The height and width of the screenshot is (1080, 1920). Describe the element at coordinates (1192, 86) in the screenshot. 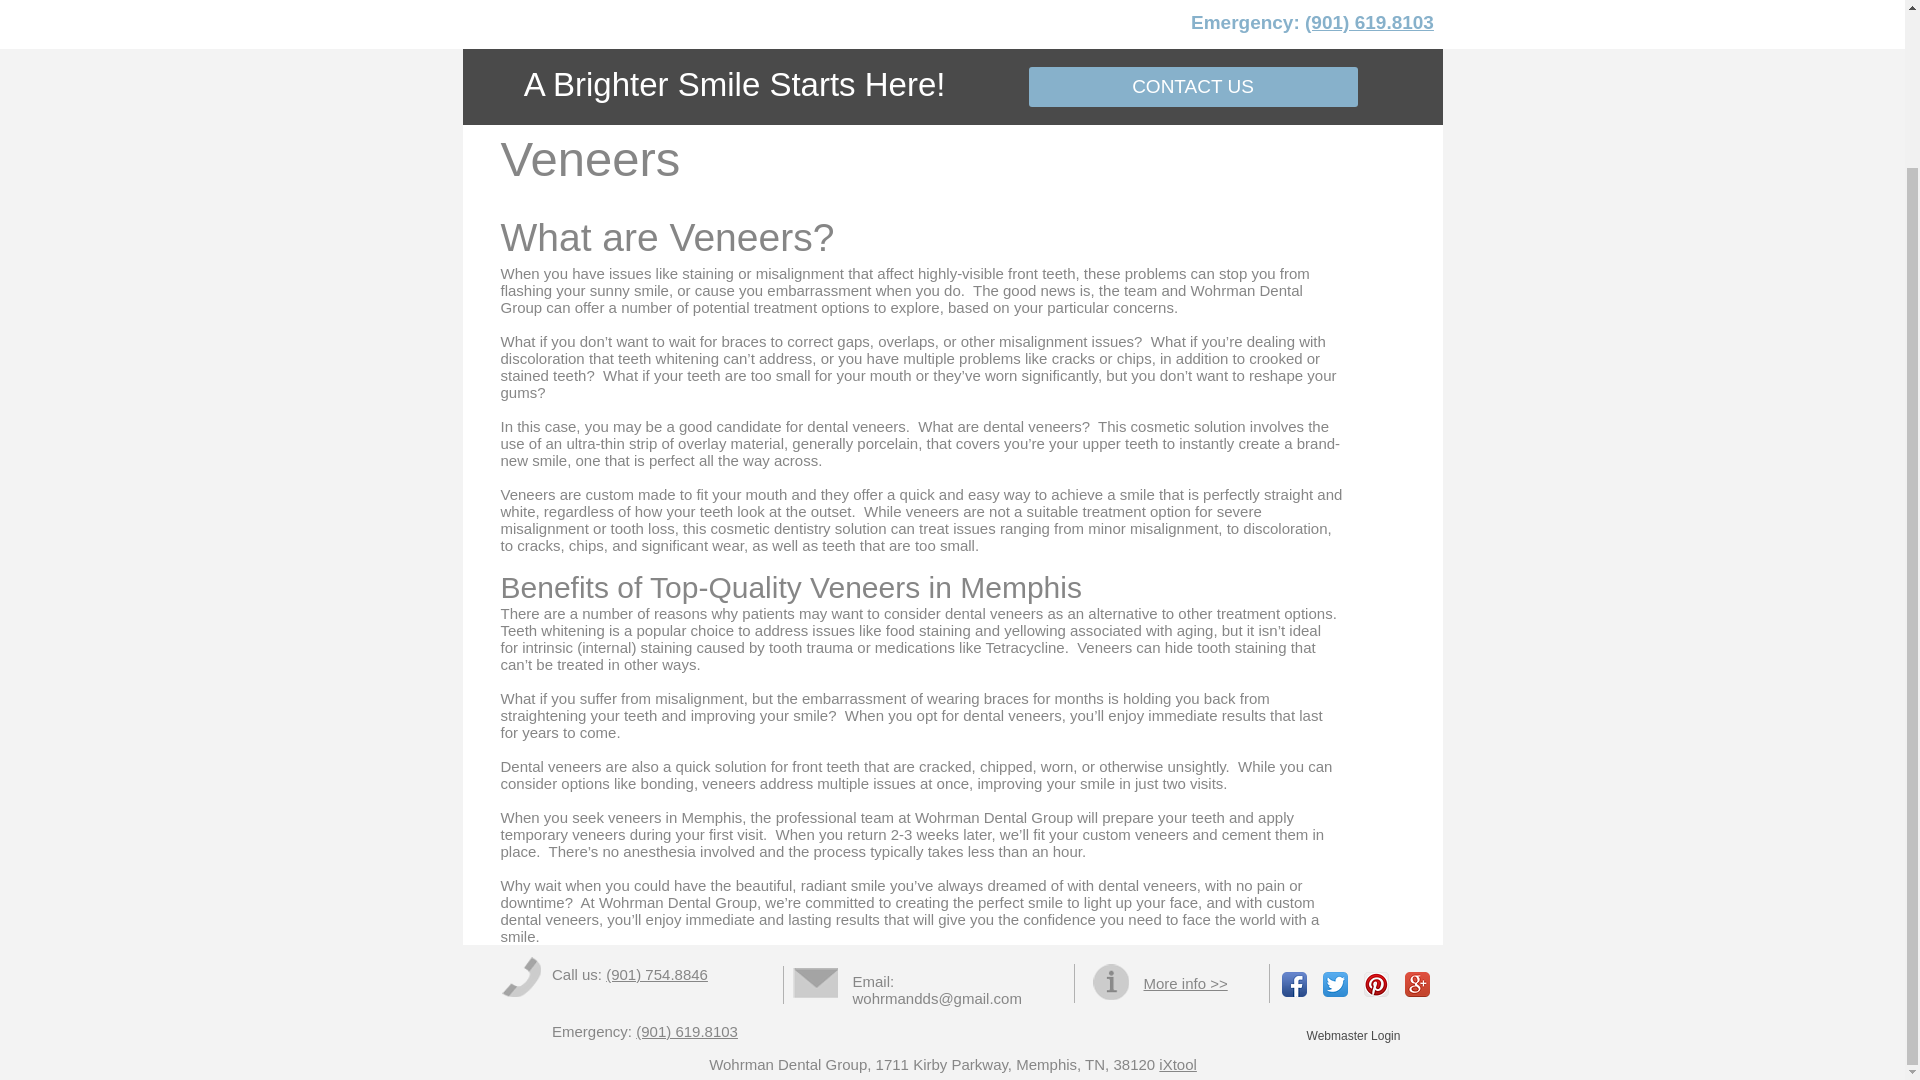

I see `CONTACT US` at that location.